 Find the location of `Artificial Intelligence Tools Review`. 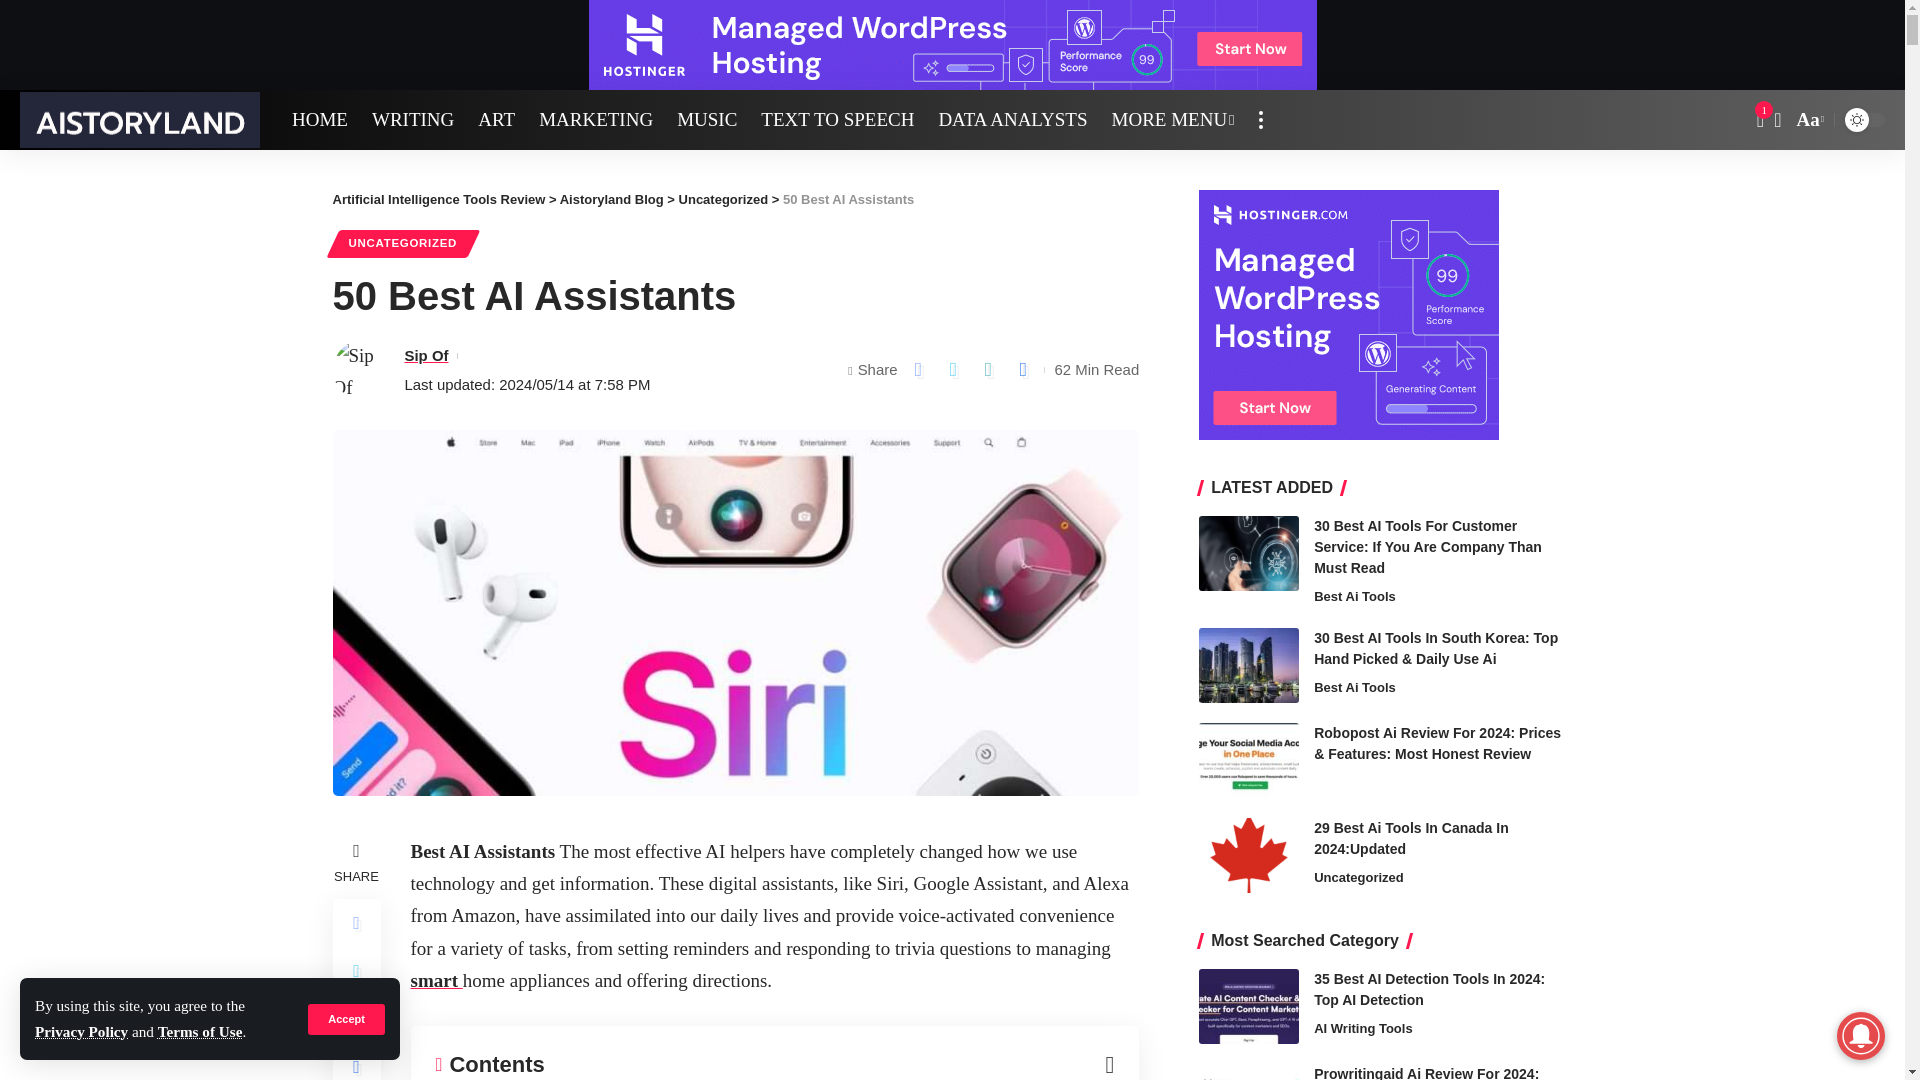

Artificial Intelligence Tools Review is located at coordinates (139, 119).